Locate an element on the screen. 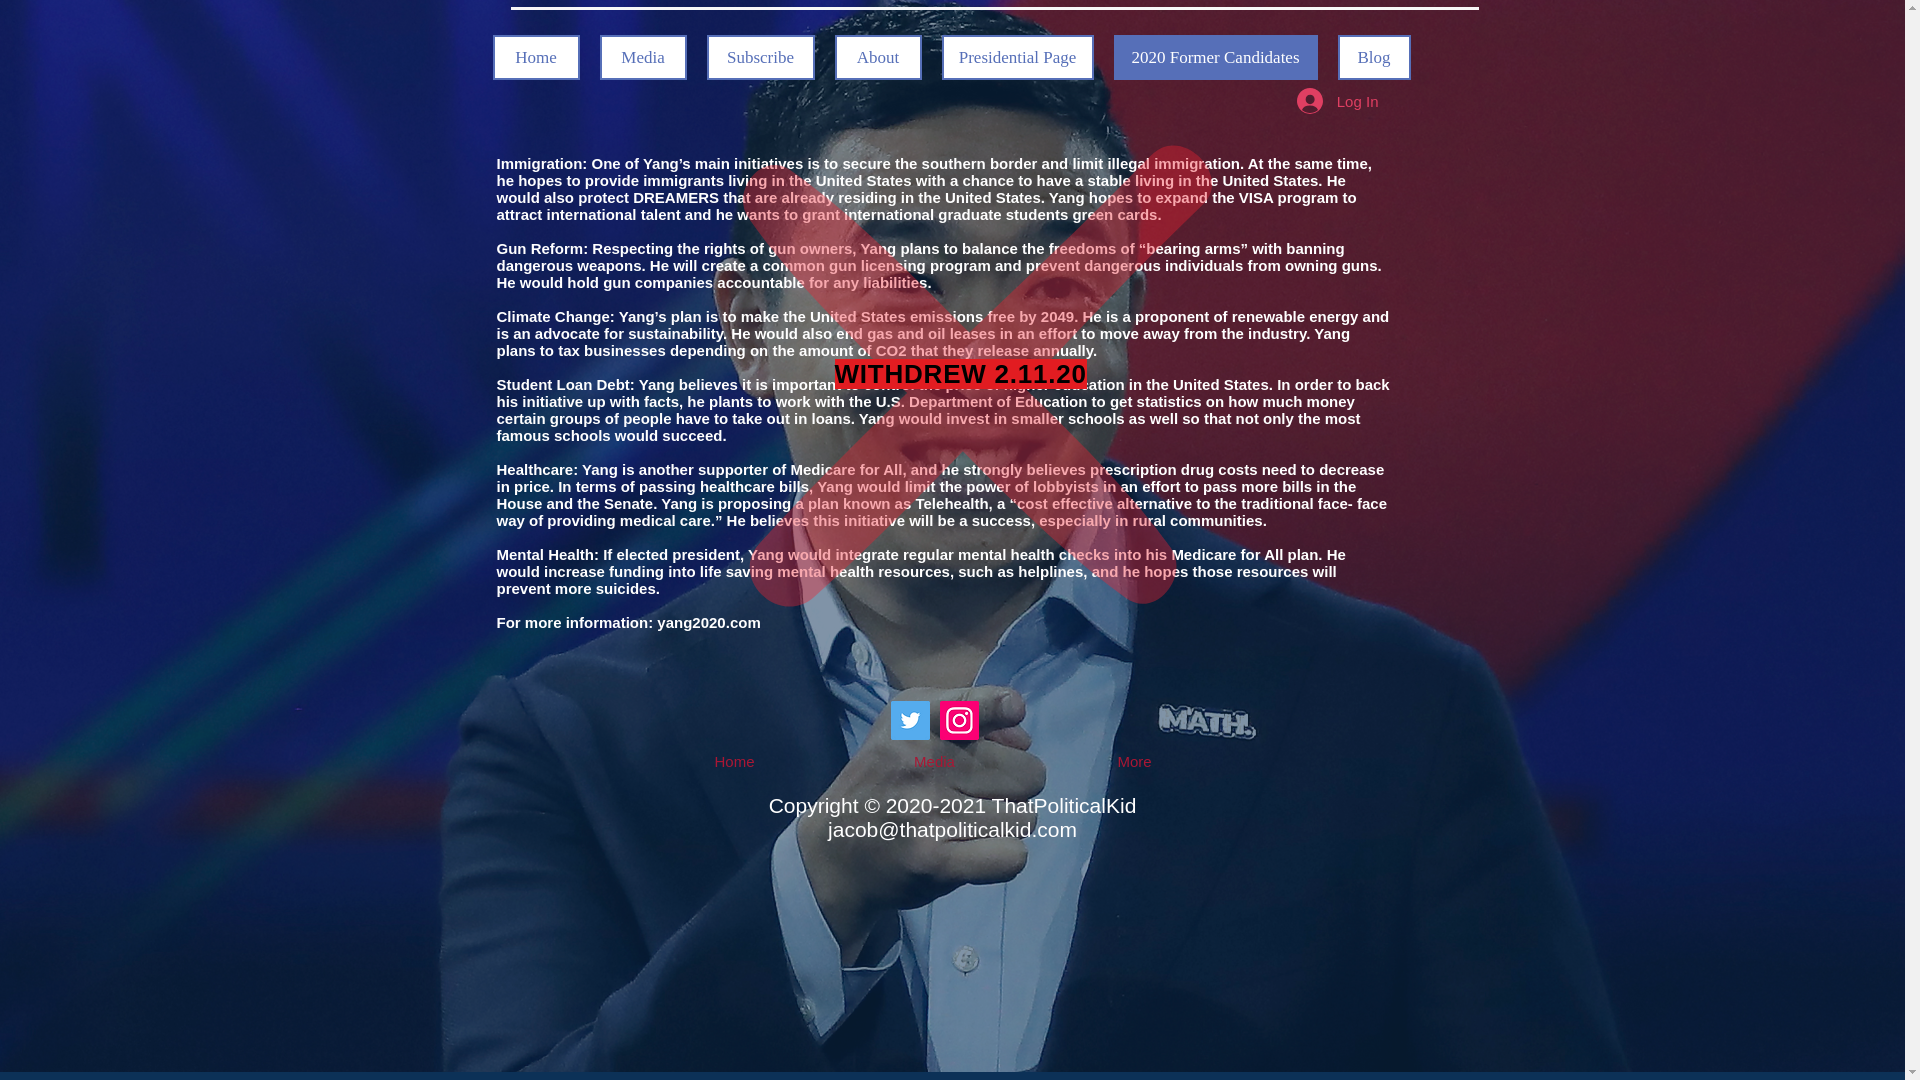 This screenshot has width=1920, height=1080. Media is located at coordinates (643, 56).